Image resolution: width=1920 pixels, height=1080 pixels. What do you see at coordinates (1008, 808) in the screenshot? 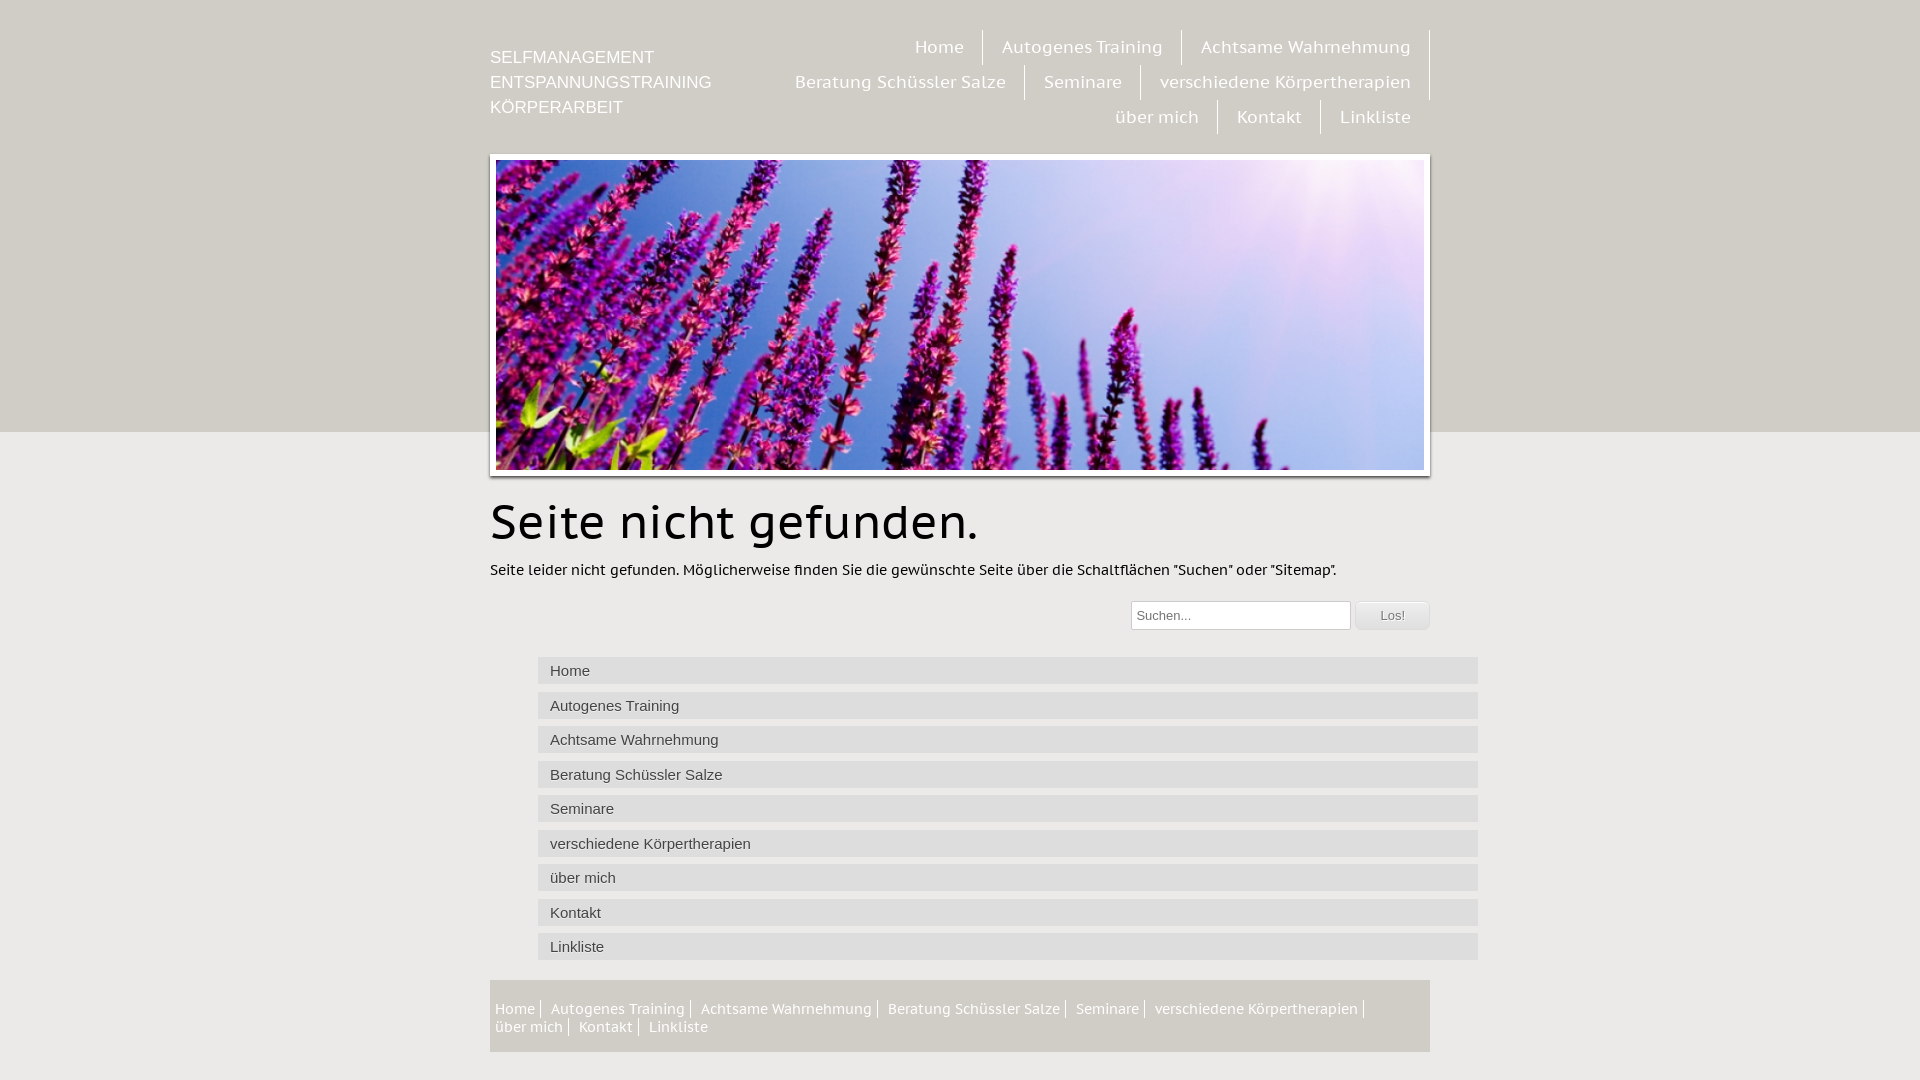
I see `Seminare` at bounding box center [1008, 808].